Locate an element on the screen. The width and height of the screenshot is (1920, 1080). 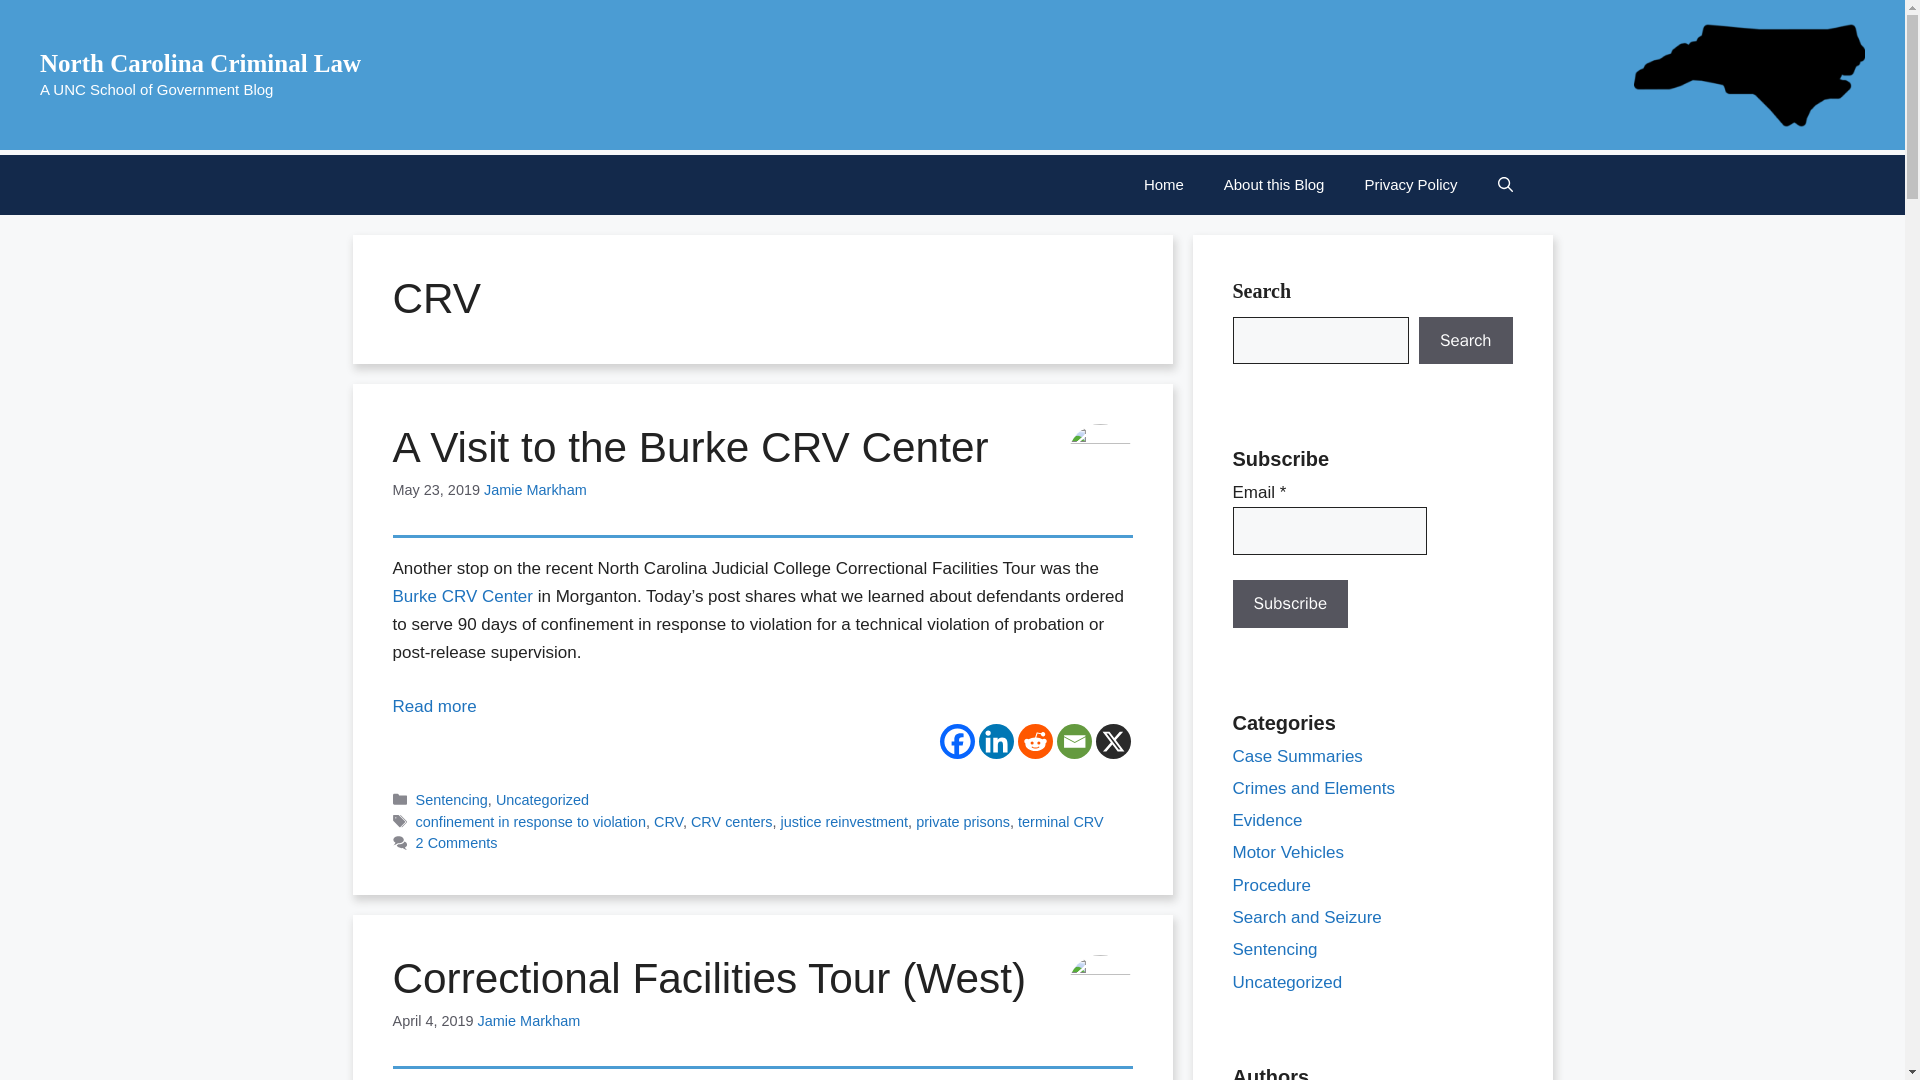
Read more is located at coordinates (434, 706).